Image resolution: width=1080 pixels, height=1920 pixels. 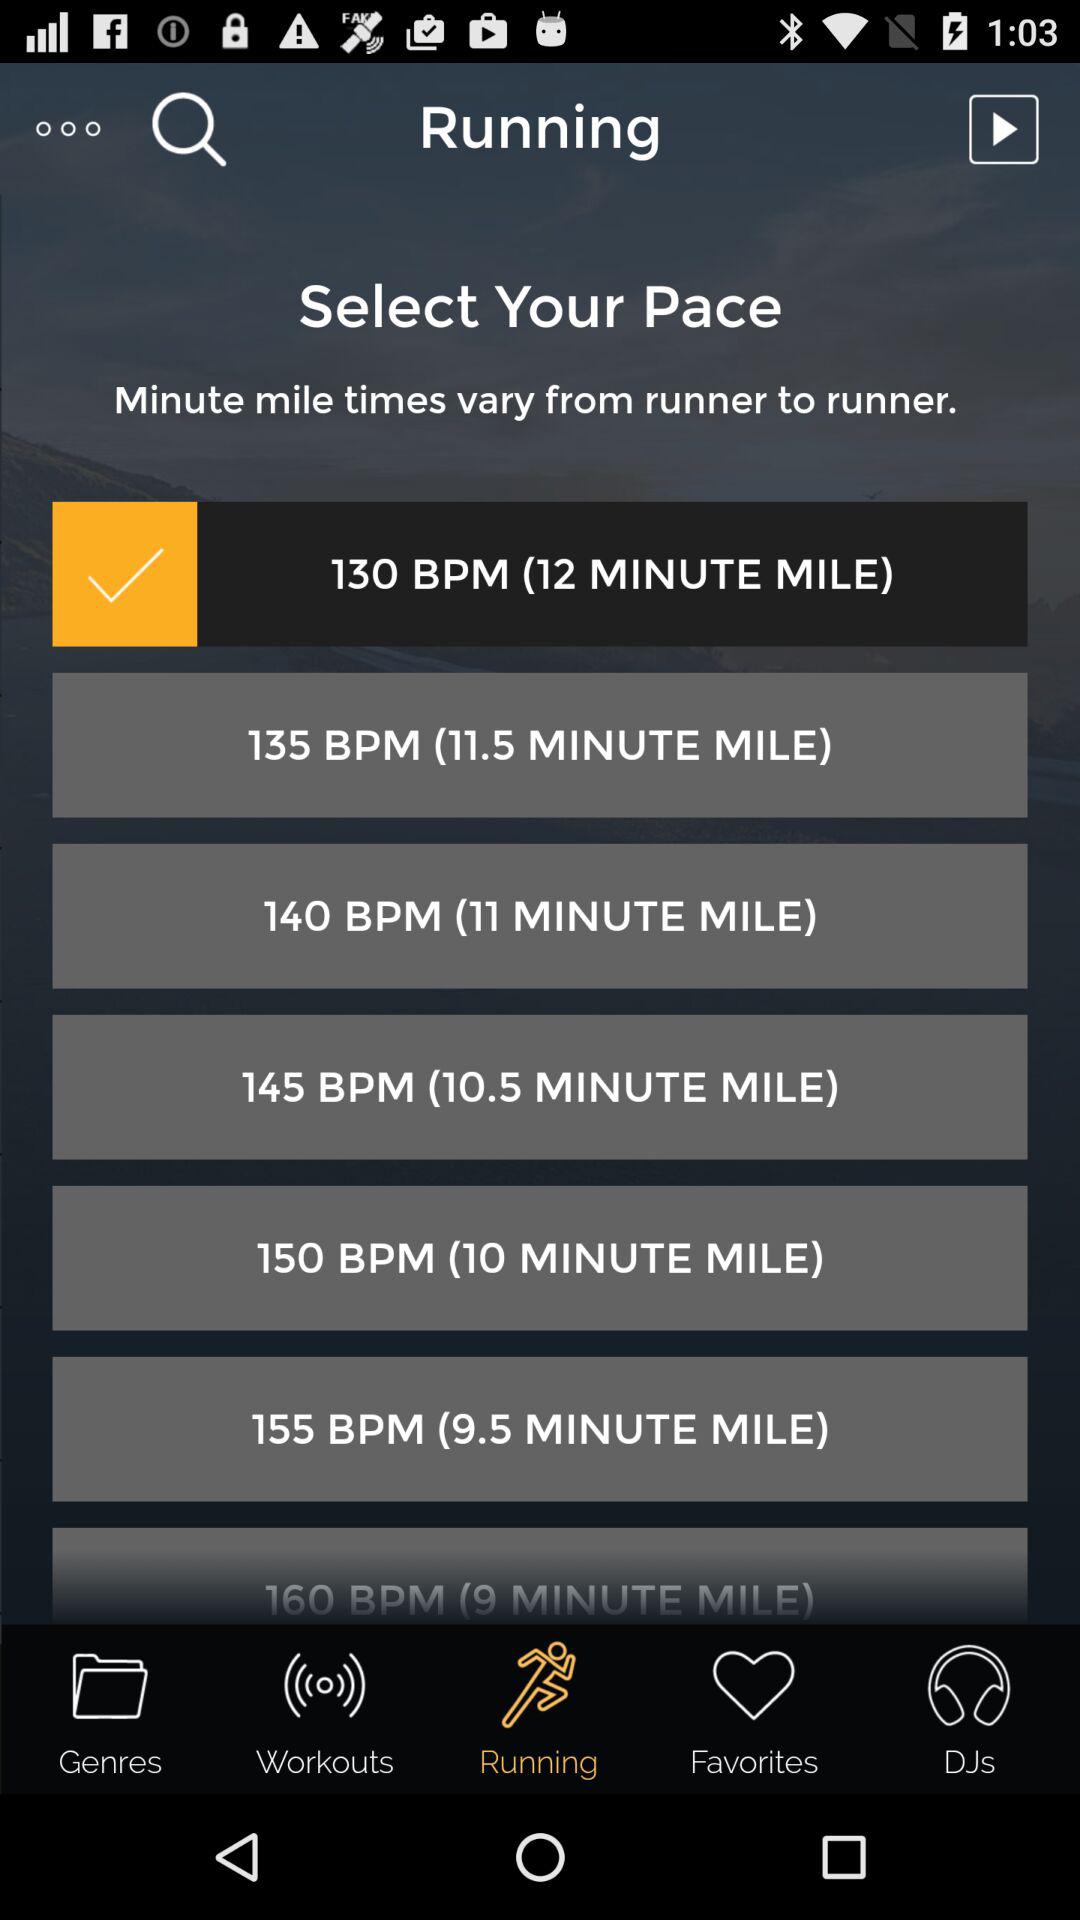 I want to click on toggle start, so click(x=1009, y=128).